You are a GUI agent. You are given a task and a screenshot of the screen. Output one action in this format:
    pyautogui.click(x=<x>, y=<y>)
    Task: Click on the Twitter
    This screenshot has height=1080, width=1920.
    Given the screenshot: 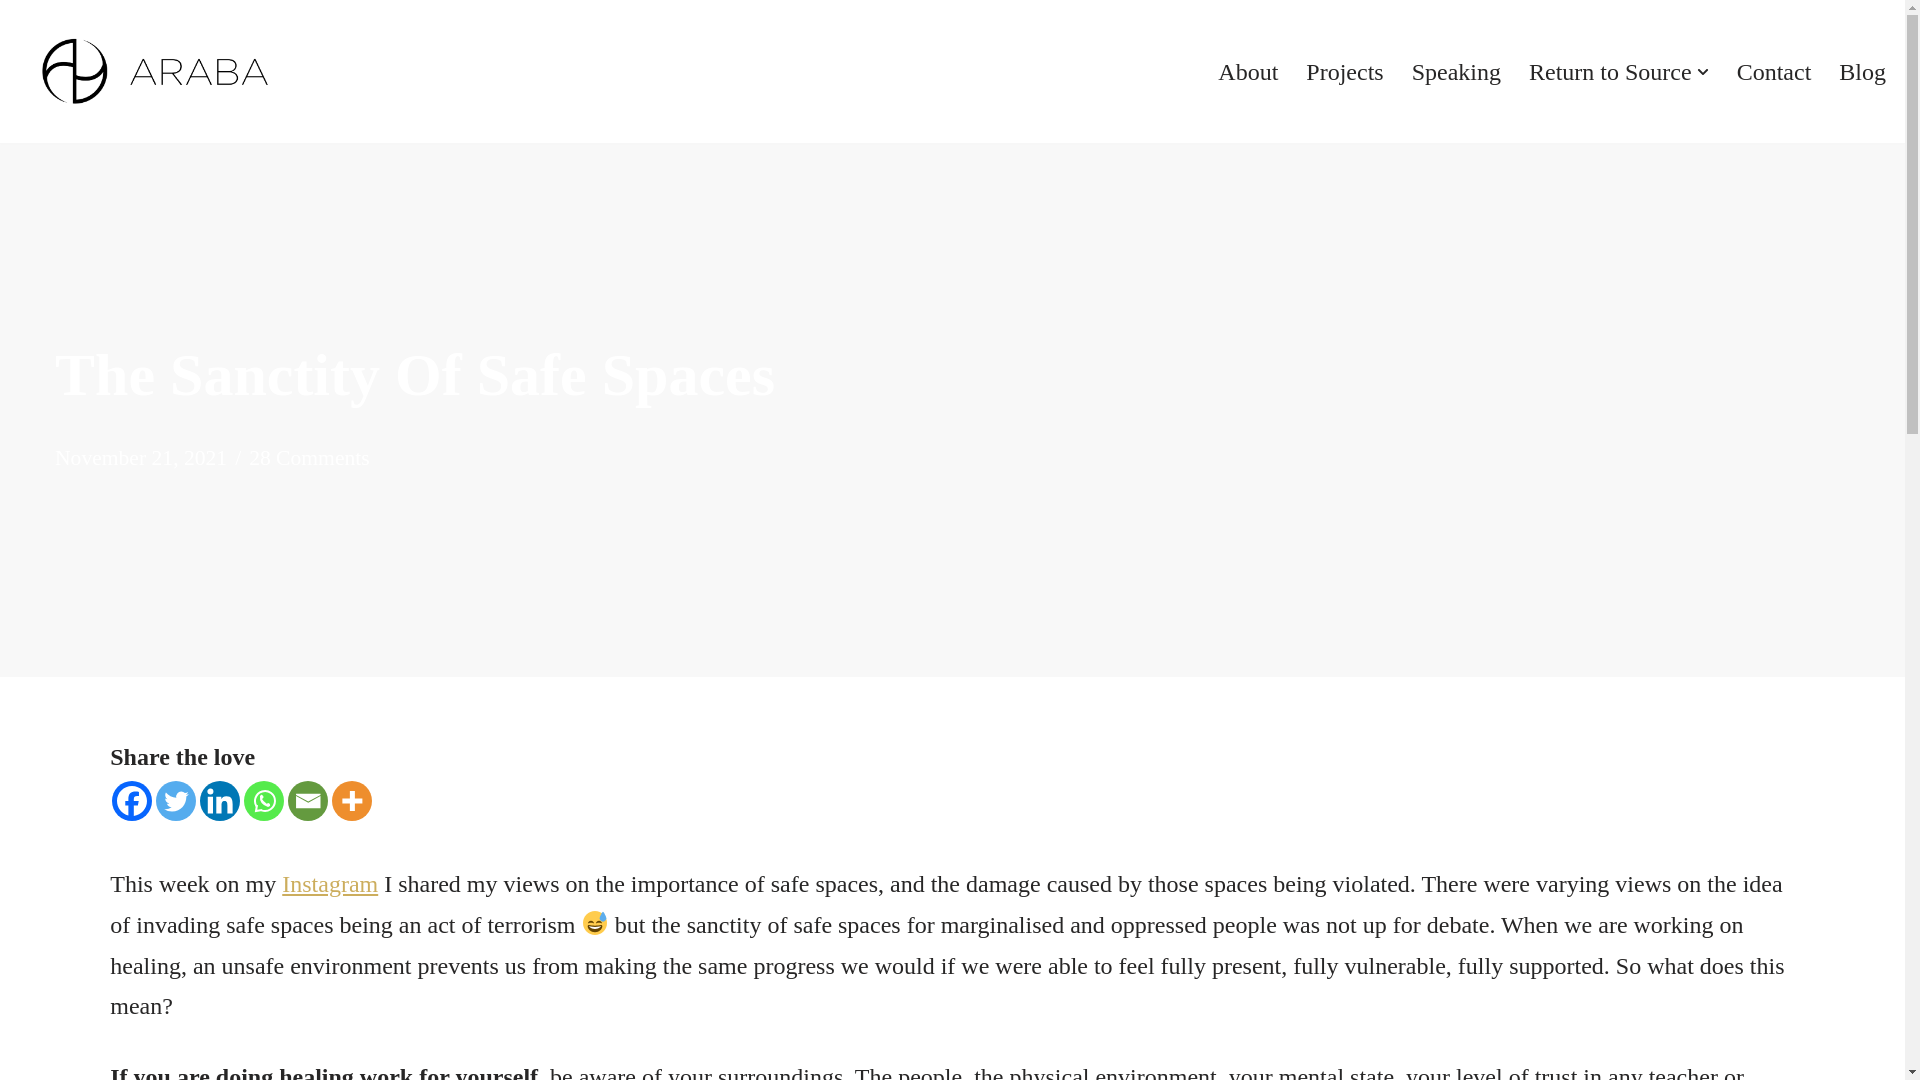 What is the action you would take?
    pyautogui.click(x=175, y=800)
    